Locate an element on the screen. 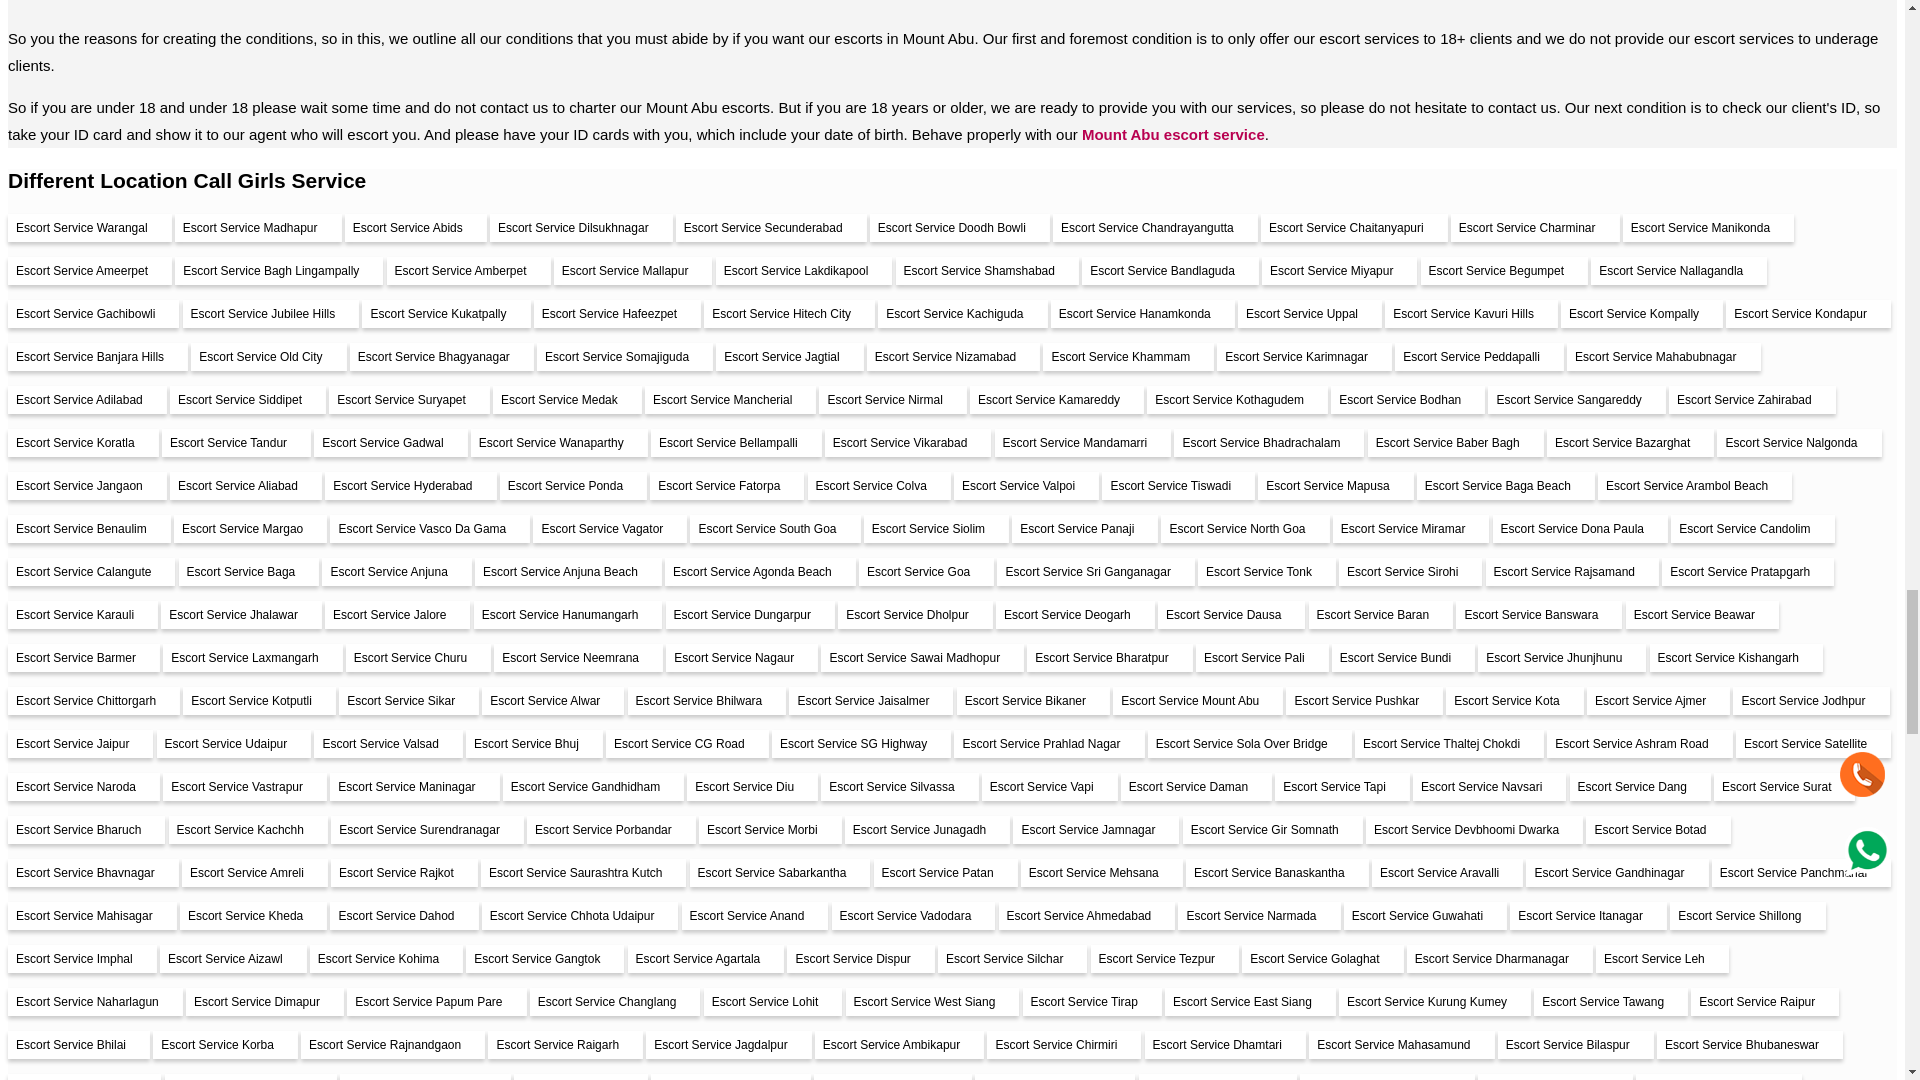 The image size is (1920, 1080). Escort Service Charminar is located at coordinates (1536, 227).